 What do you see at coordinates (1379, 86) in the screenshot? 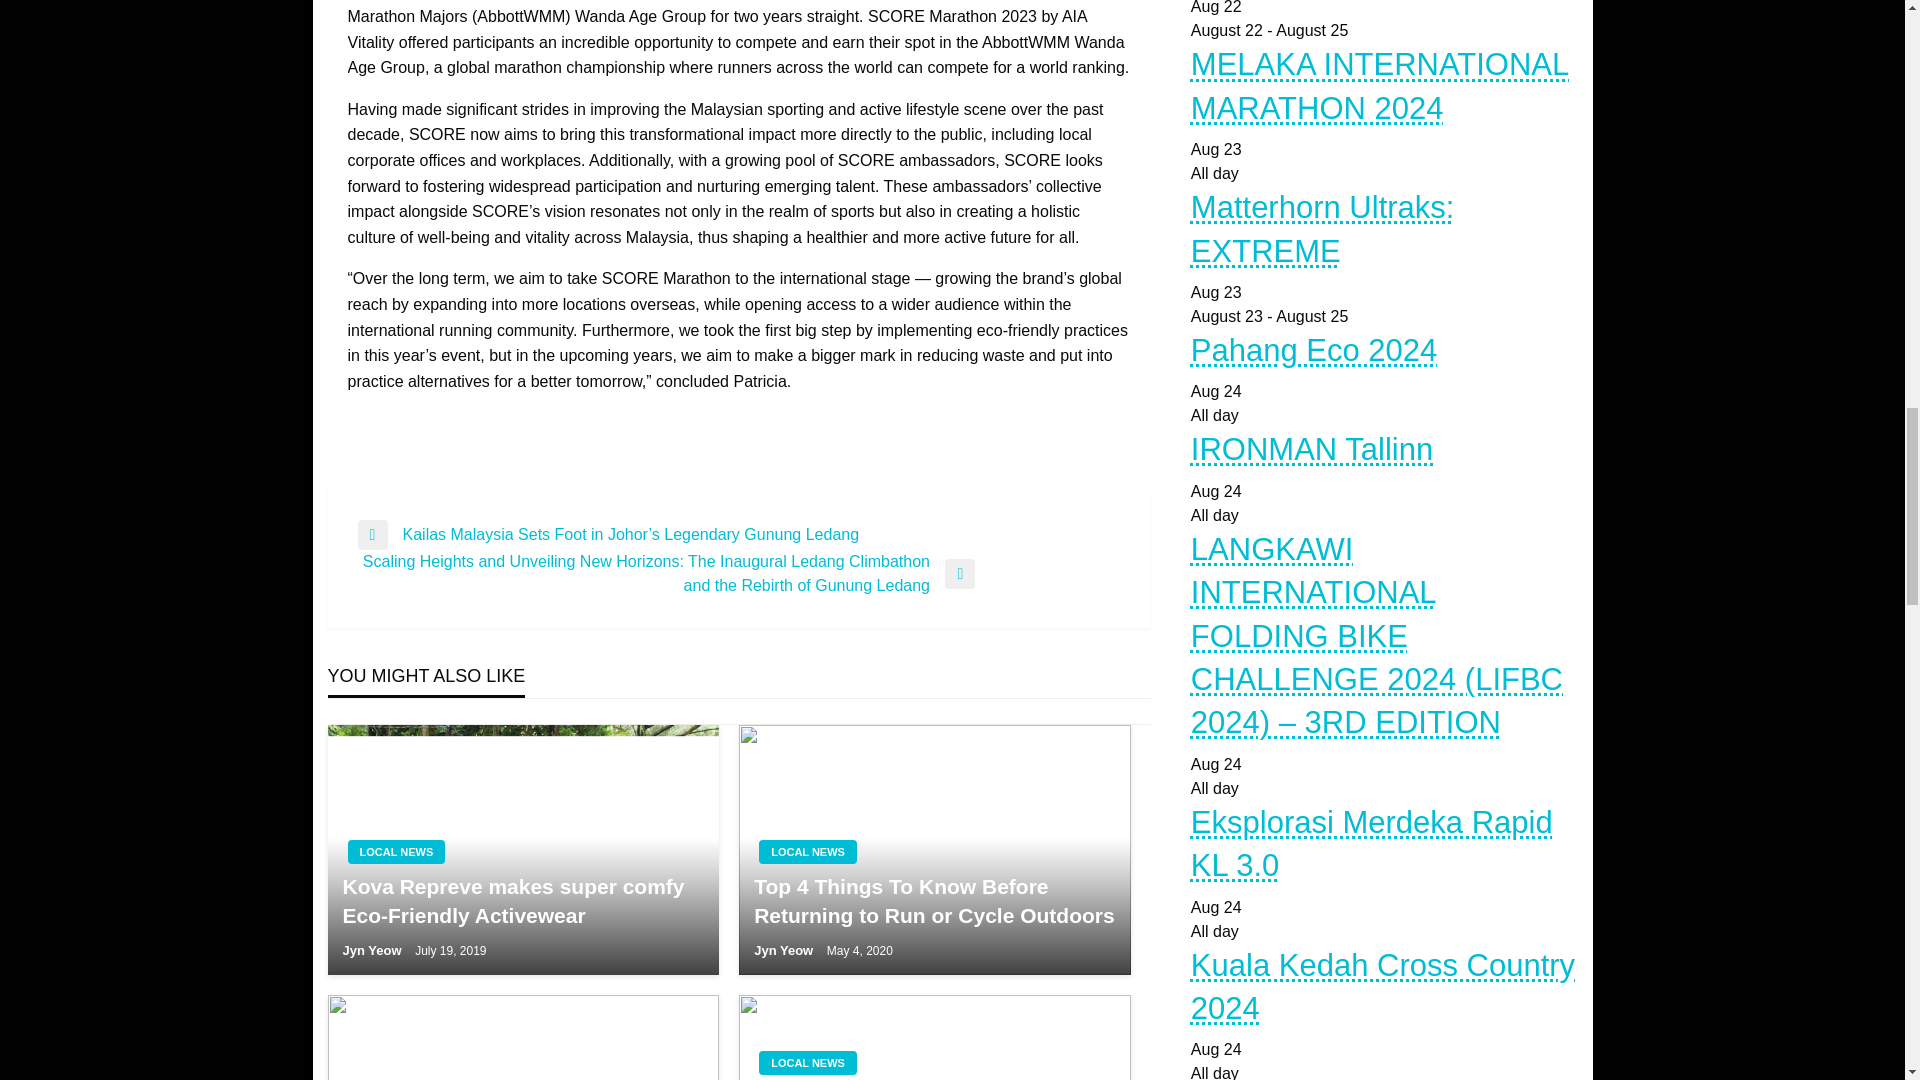
I see `MELAKA INTERNATIONAL MARATHON 2024` at bounding box center [1379, 86].